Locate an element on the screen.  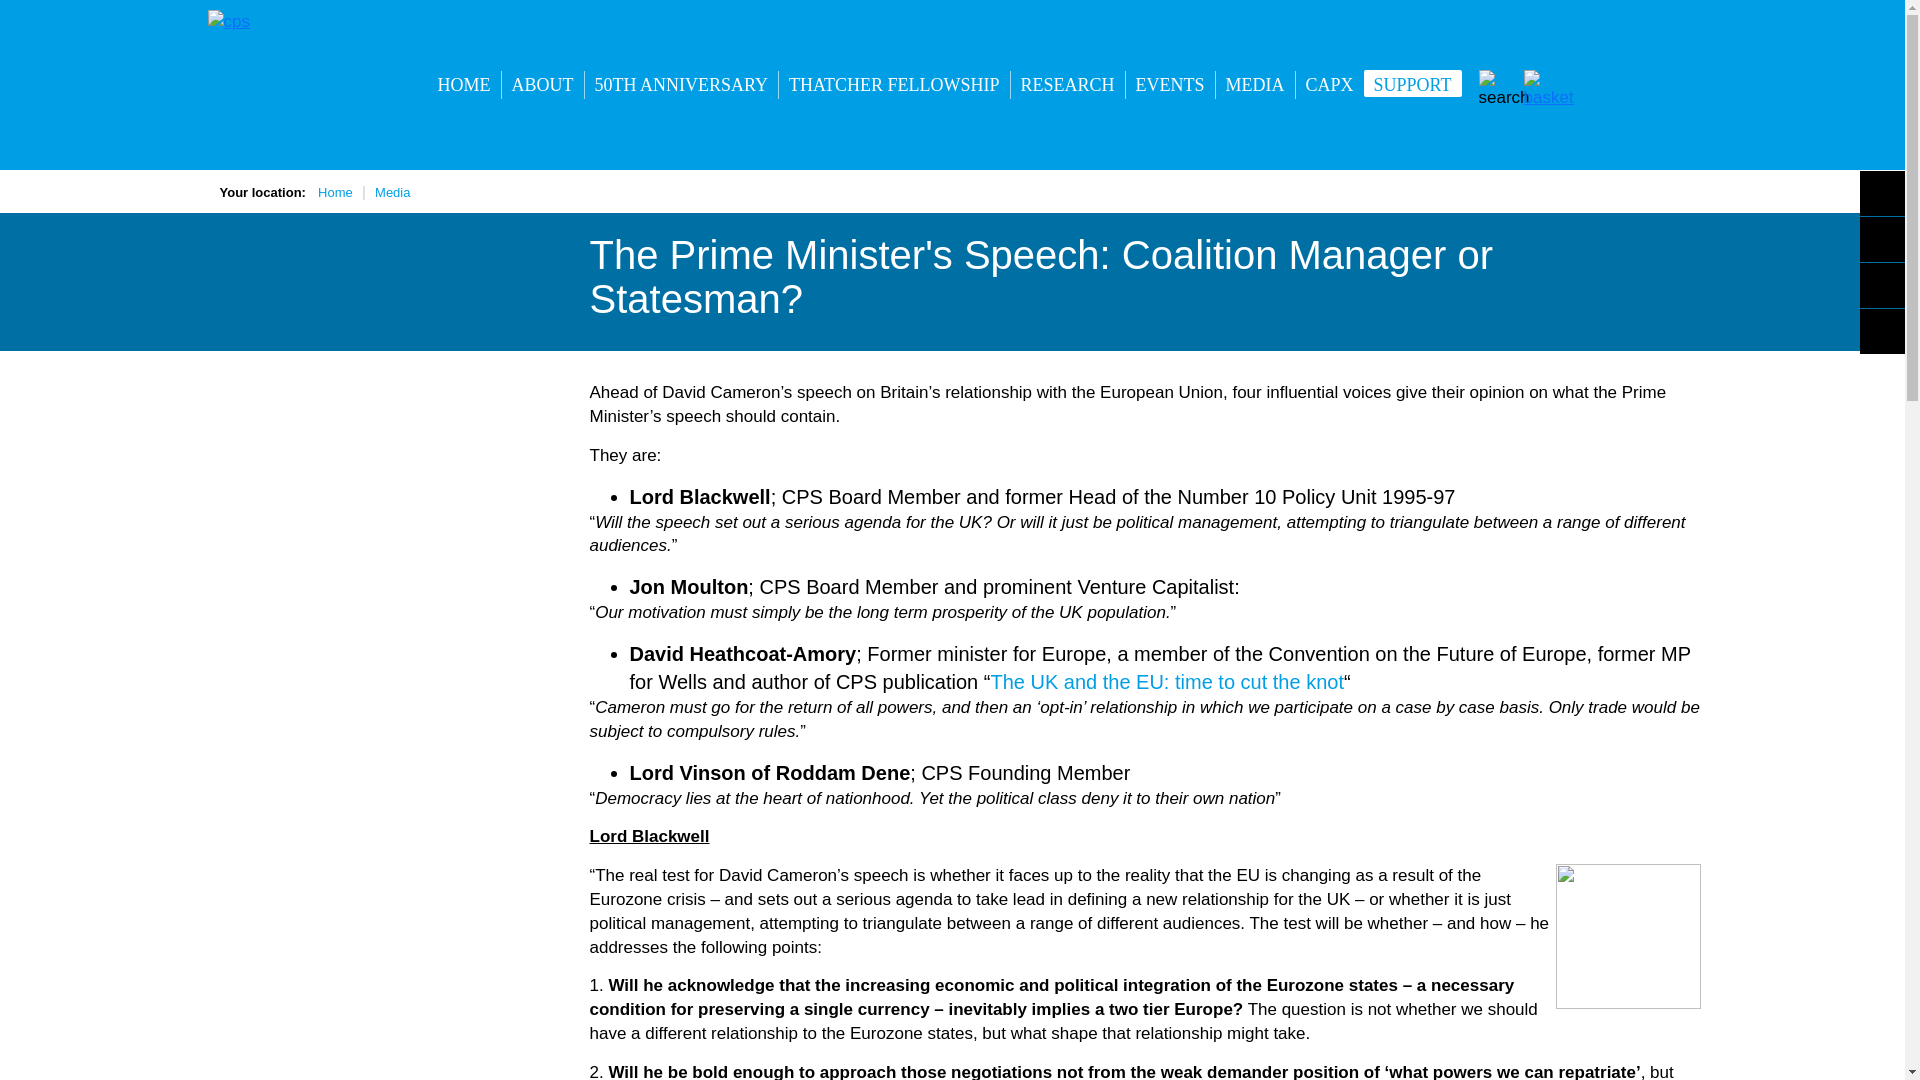
HOME is located at coordinates (464, 85).